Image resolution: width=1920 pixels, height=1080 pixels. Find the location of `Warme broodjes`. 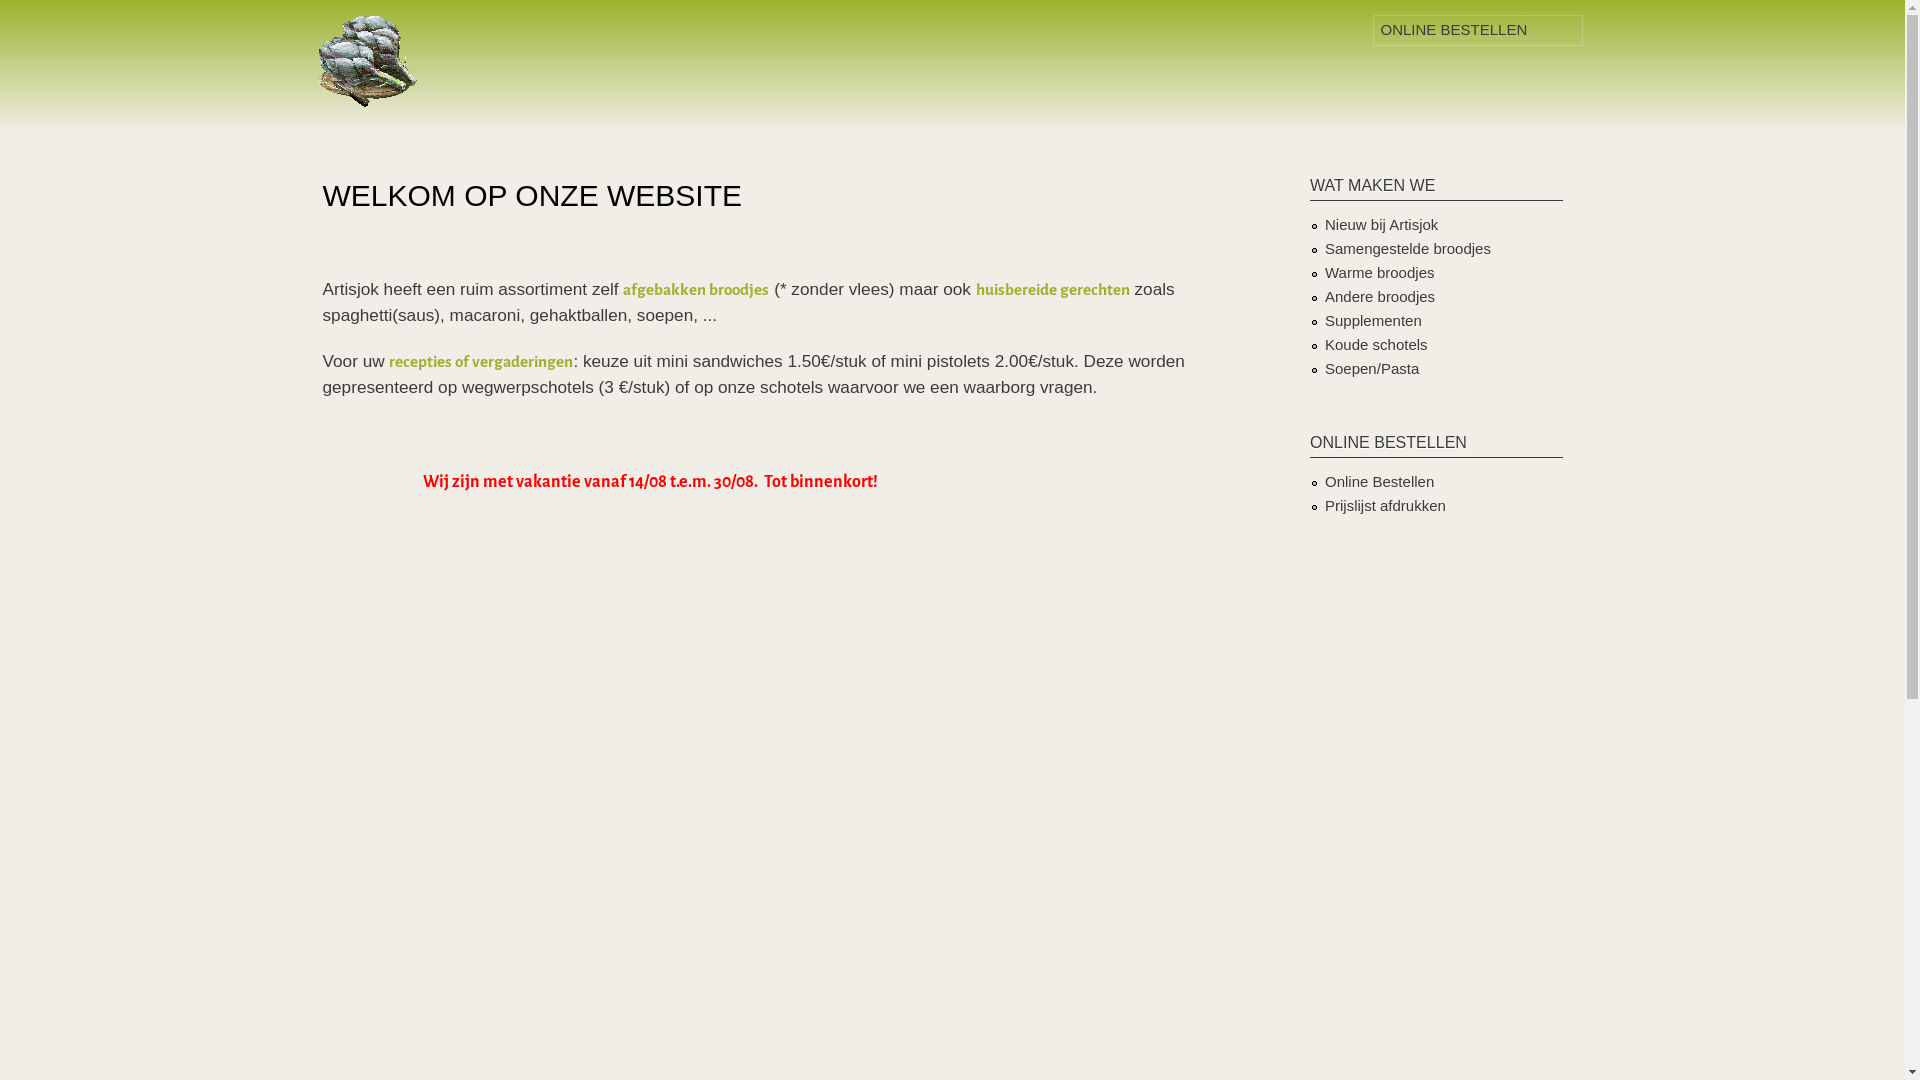

Warme broodjes is located at coordinates (1380, 272).